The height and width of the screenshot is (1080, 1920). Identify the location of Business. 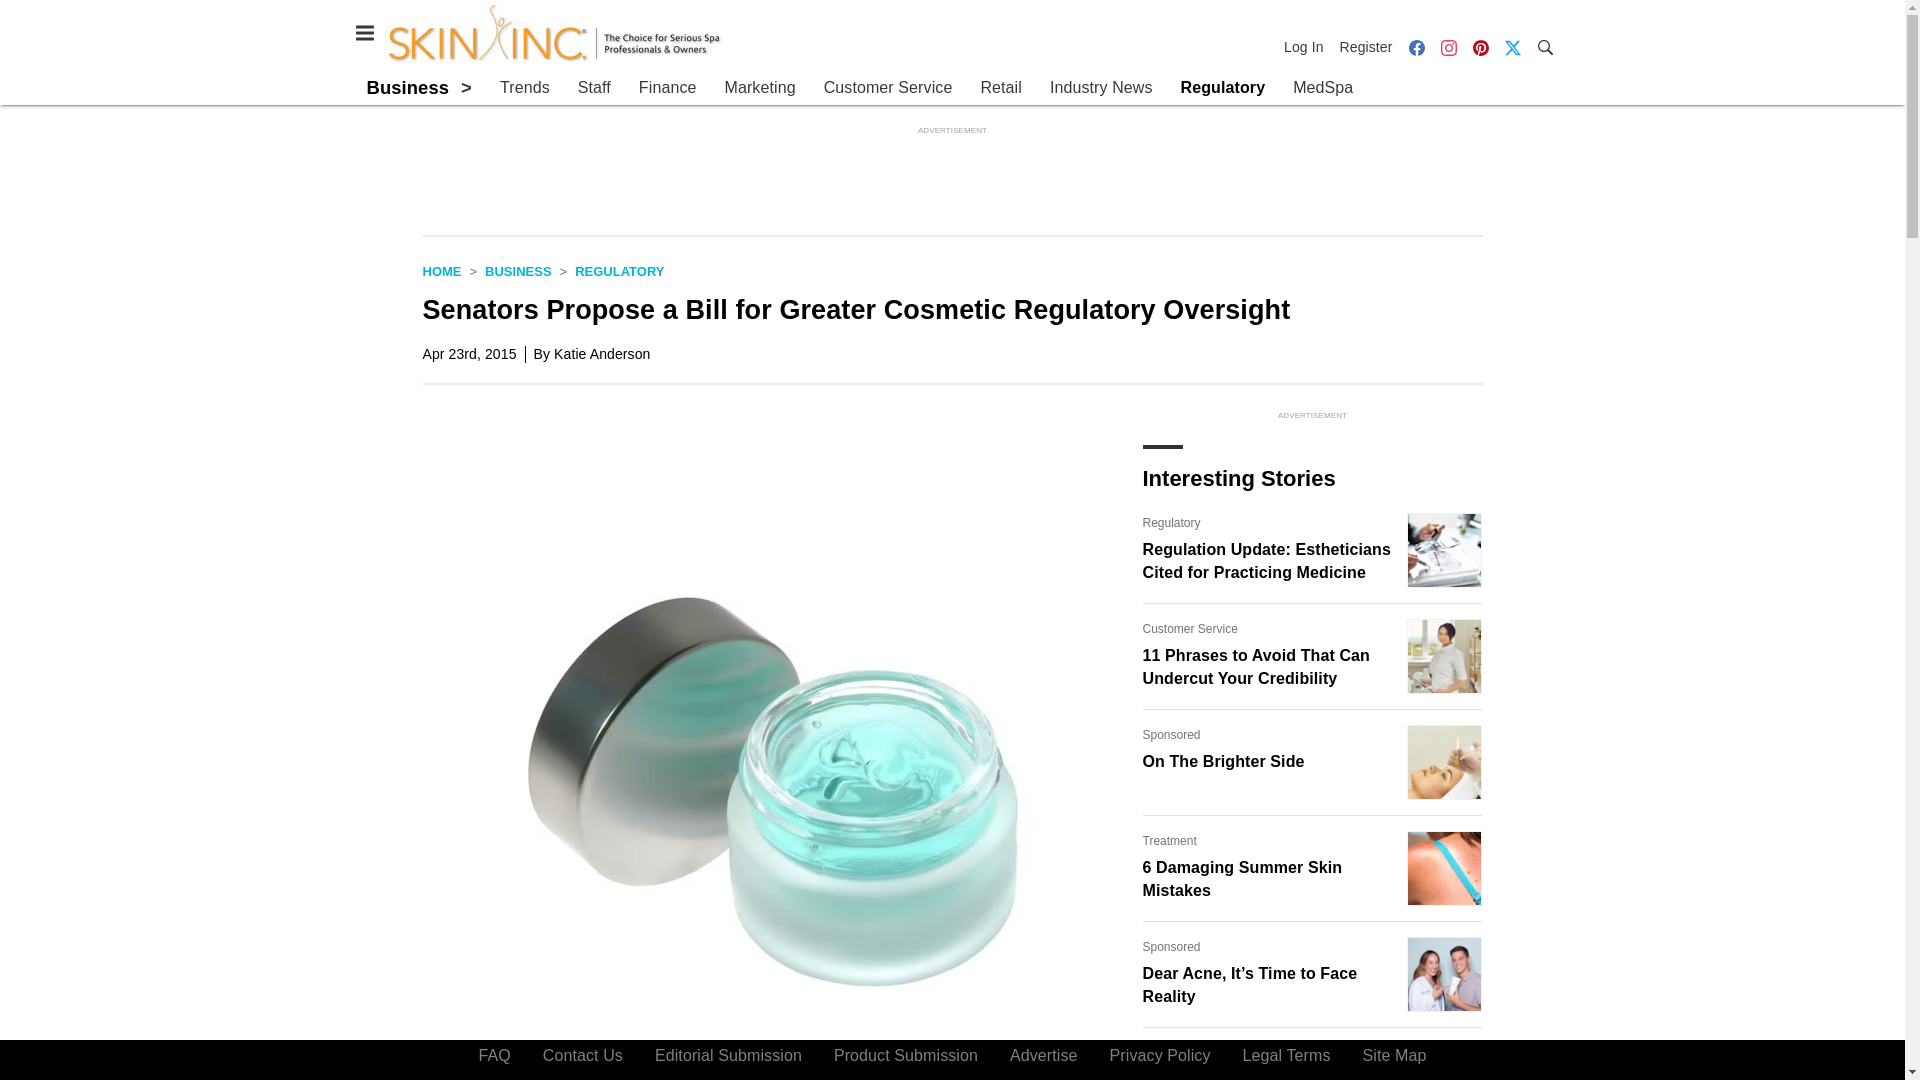
(518, 270).